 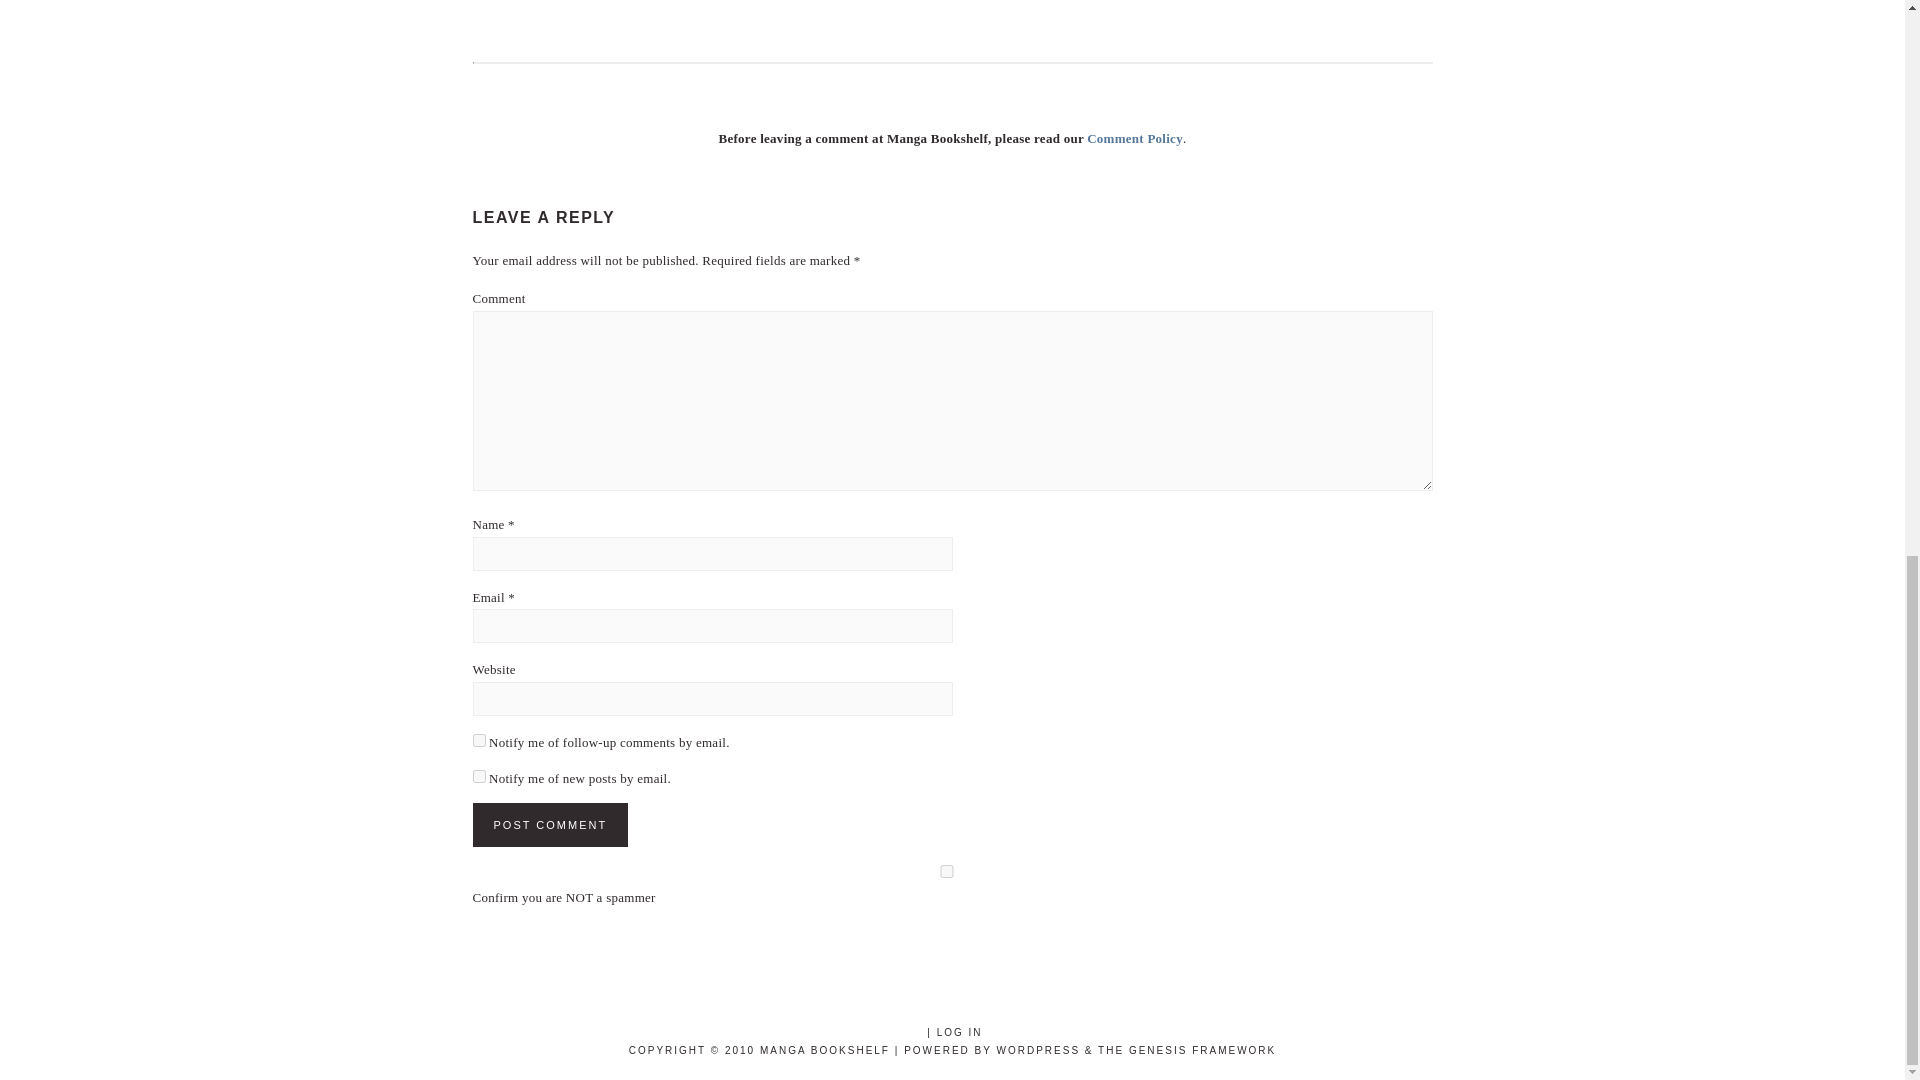 What do you see at coordinates (478, 776) in the screenshot?
I see `subscribe` at bounding box center [478, 776].